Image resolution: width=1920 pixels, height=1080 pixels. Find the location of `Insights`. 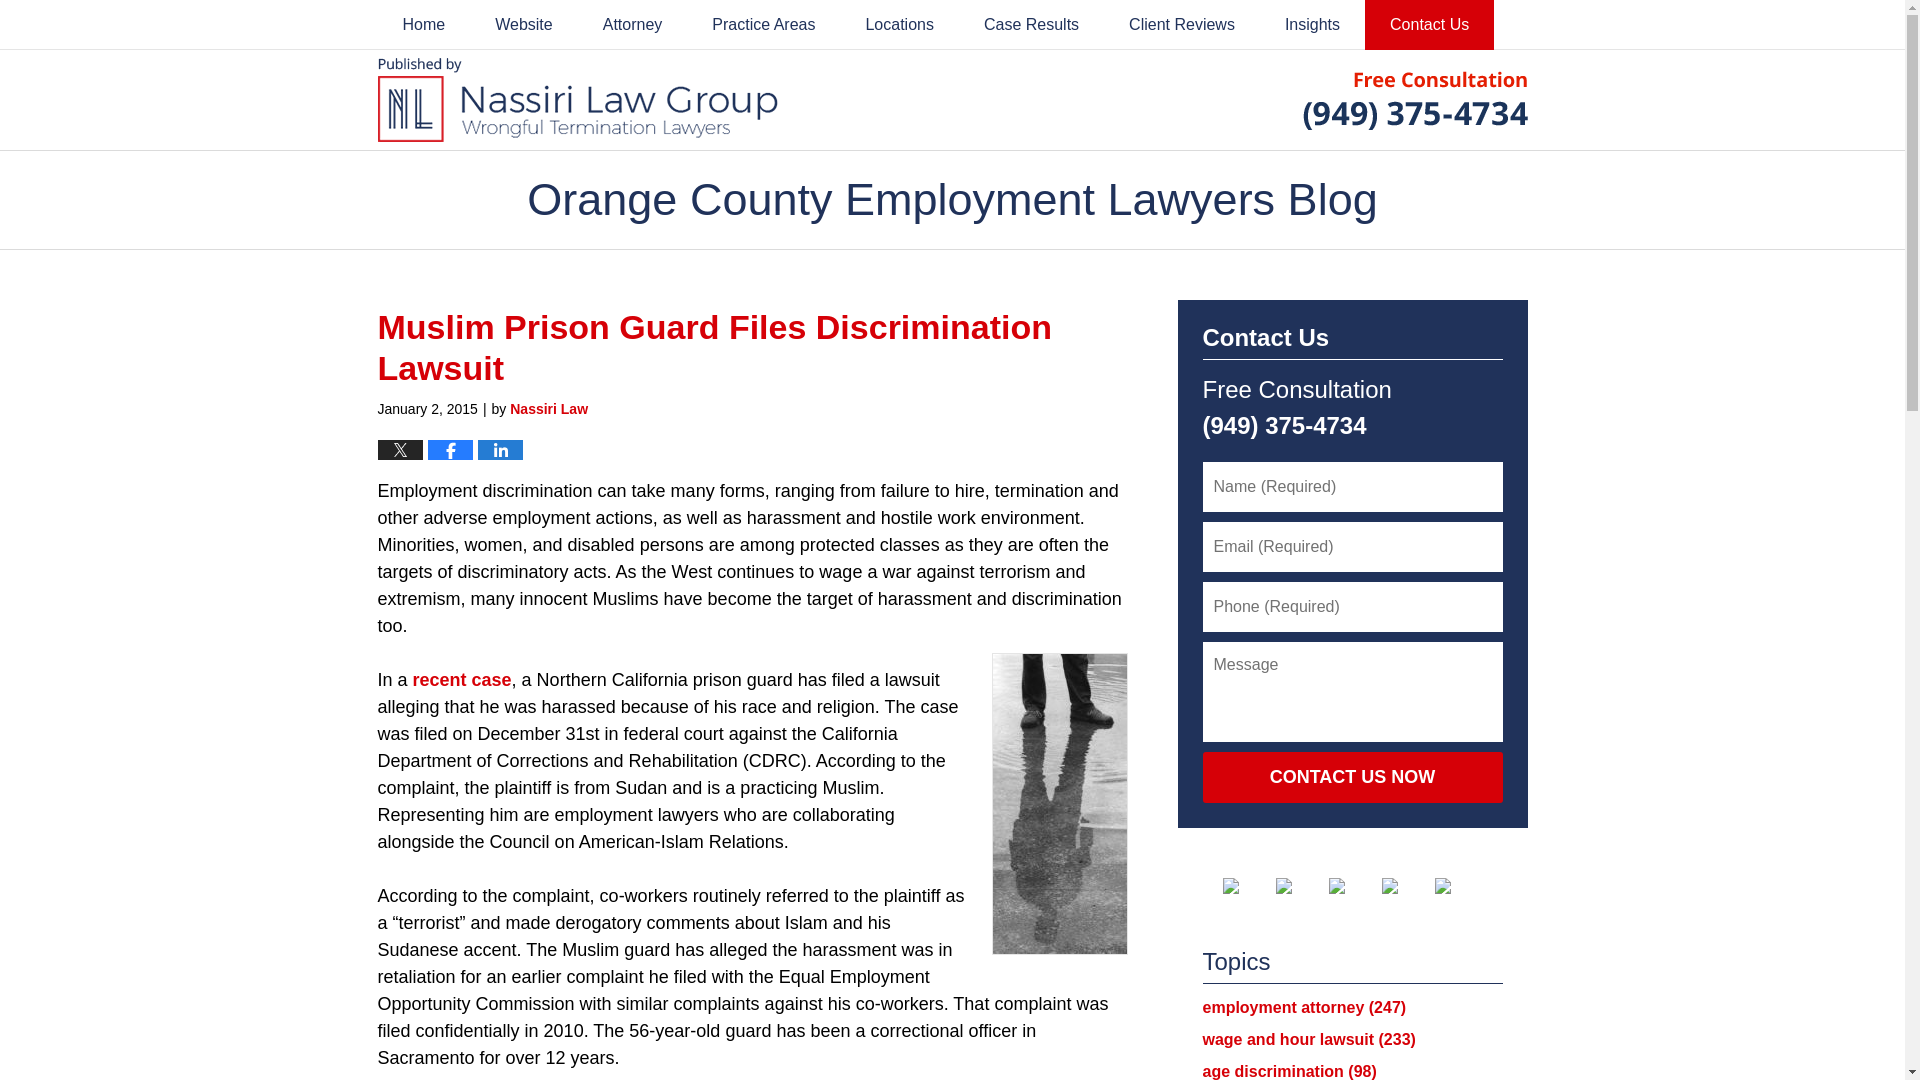

Insights is located at coordinates (1312, 24).